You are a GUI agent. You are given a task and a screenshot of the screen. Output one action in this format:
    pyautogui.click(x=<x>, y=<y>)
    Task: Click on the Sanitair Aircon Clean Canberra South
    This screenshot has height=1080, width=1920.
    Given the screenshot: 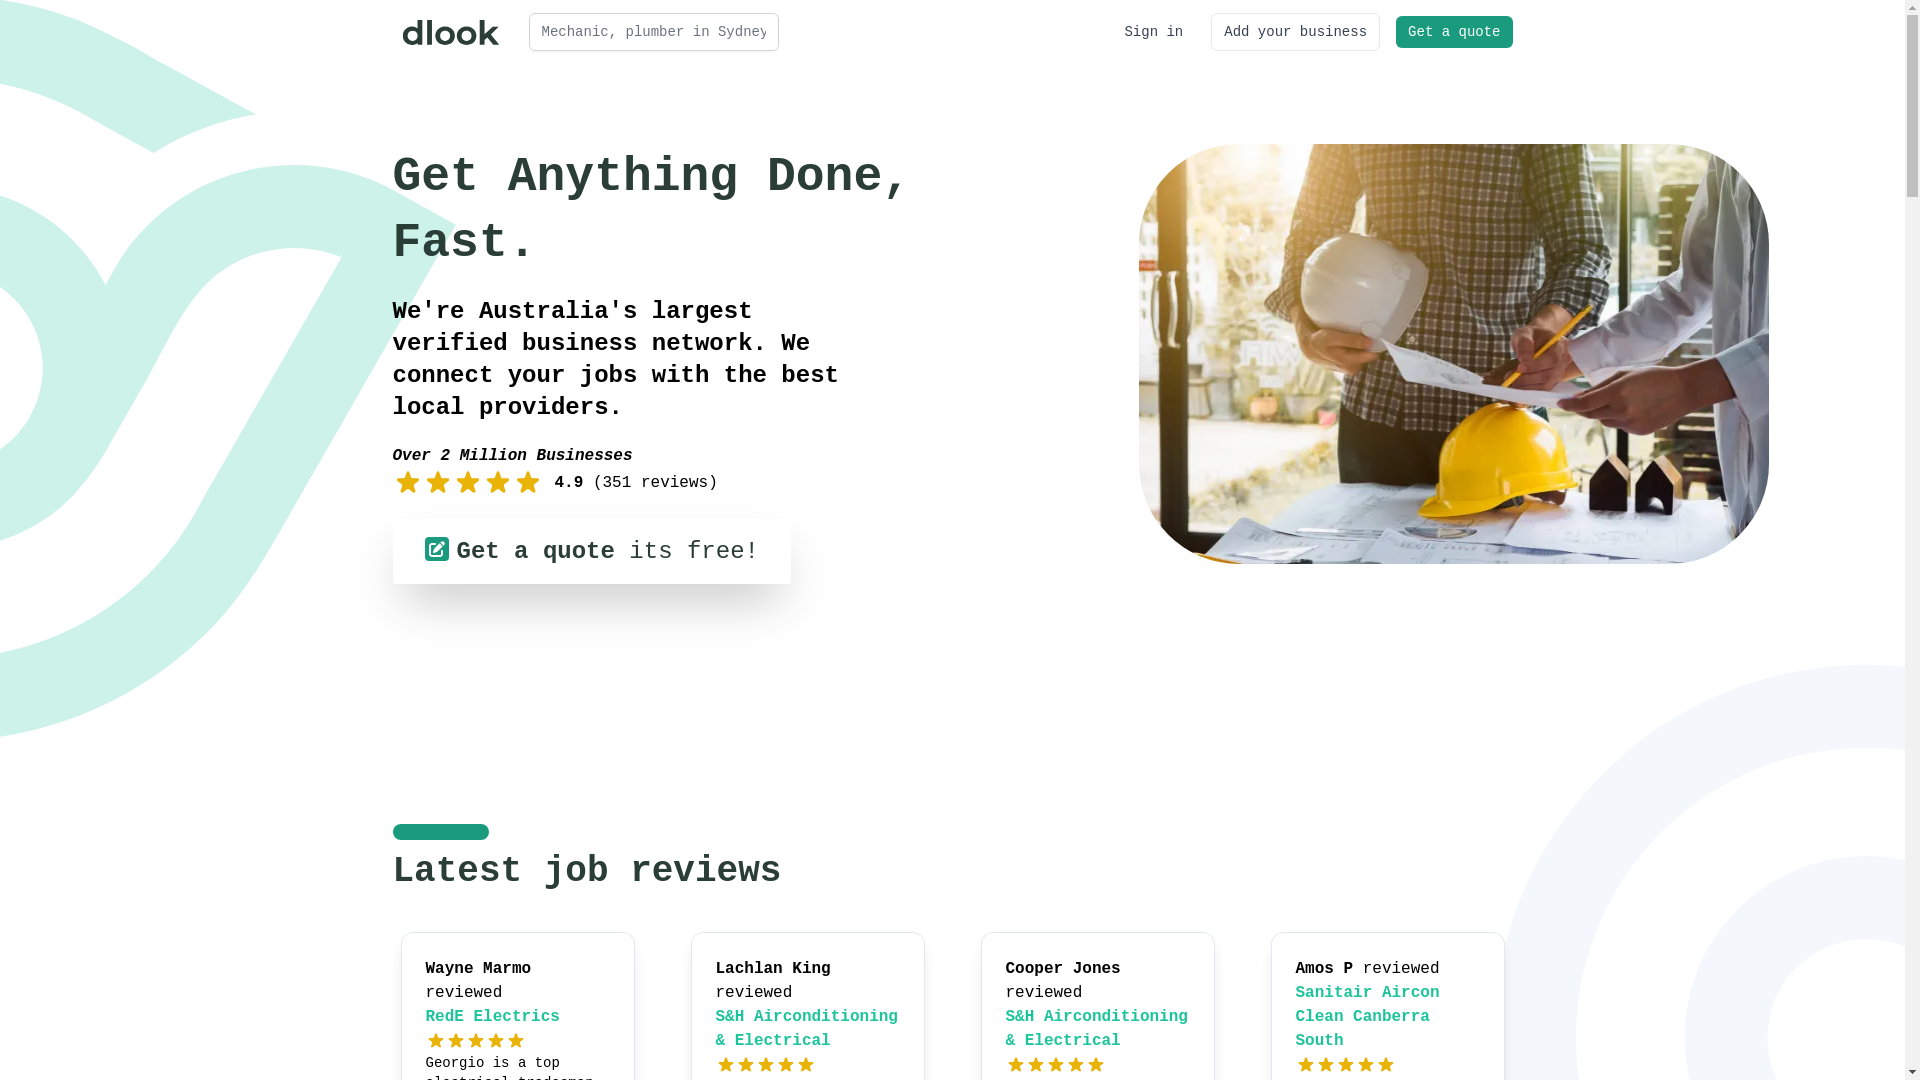 What is the action you would take?
    pyautogui.click(x=1368, y=1017)
    